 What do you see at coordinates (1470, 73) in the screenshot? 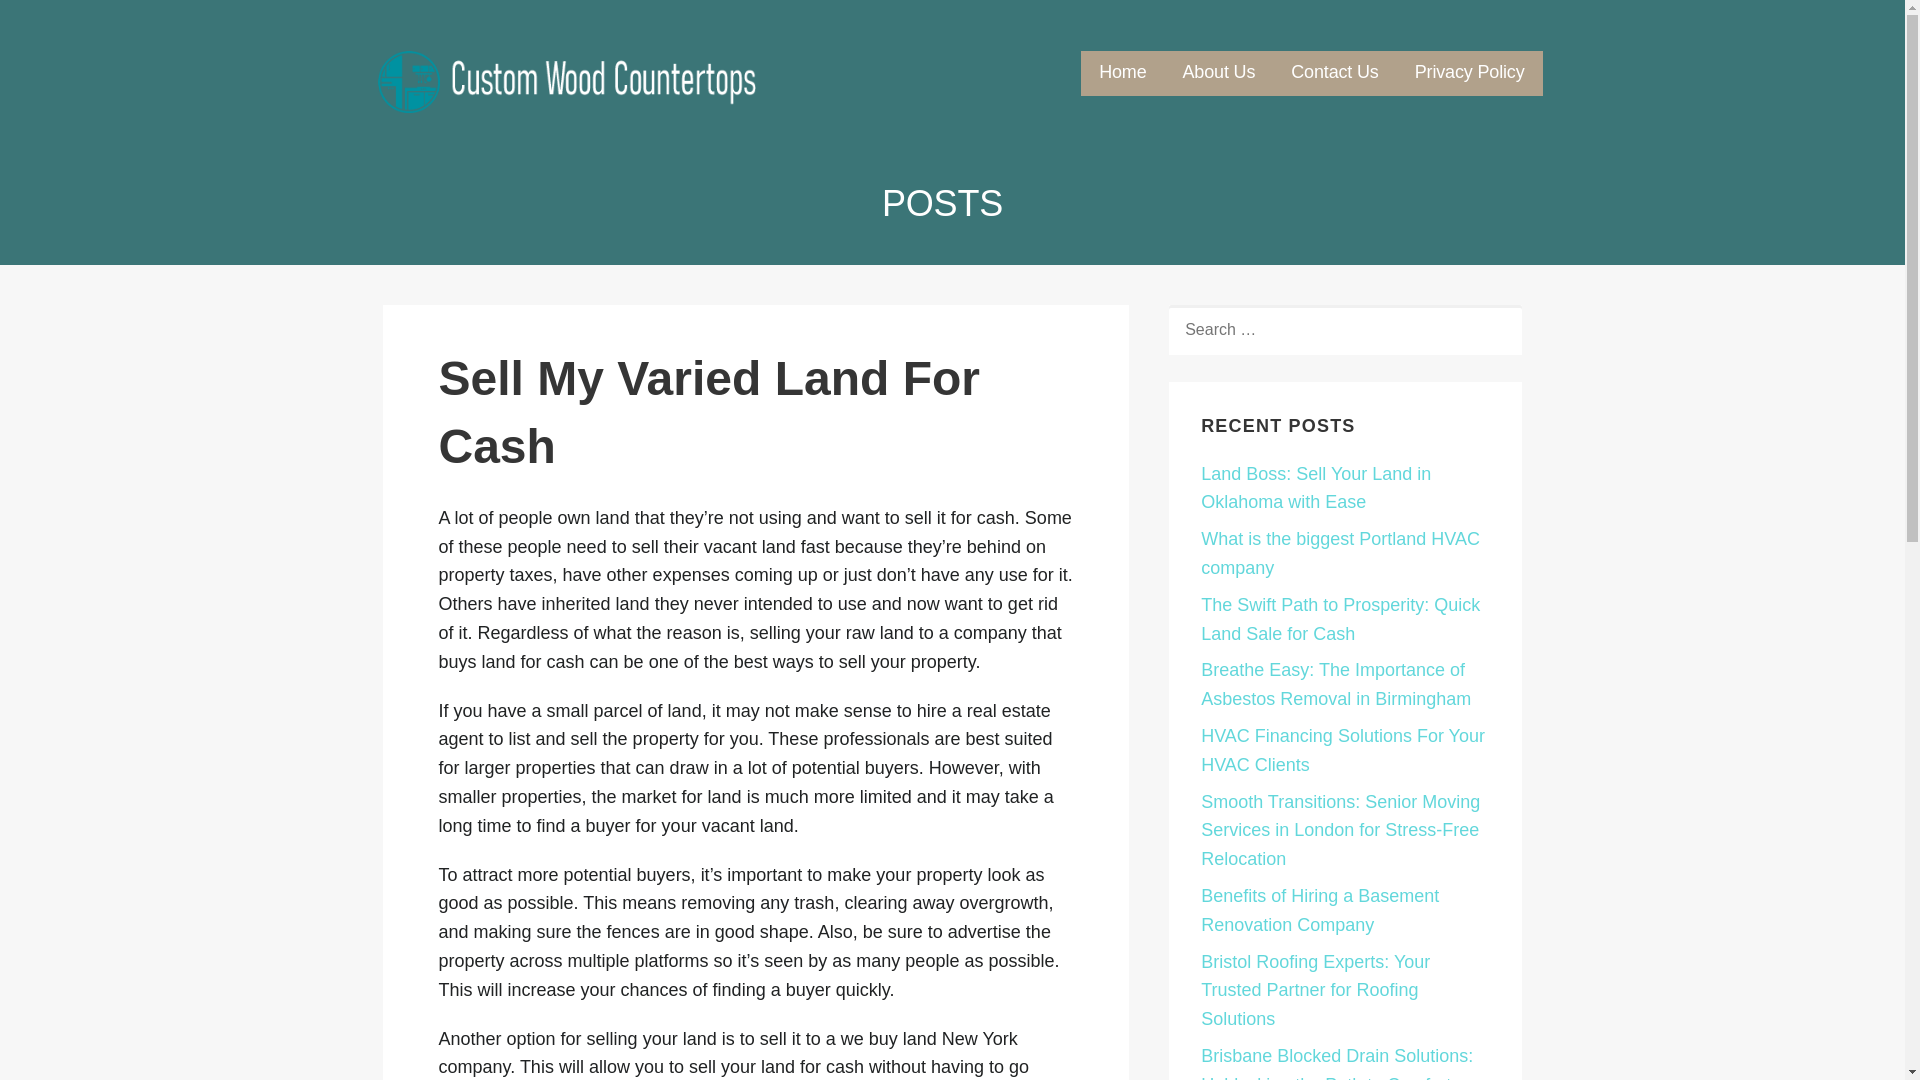
I see `Privacy Policy` at bounding box center [1470, 73].